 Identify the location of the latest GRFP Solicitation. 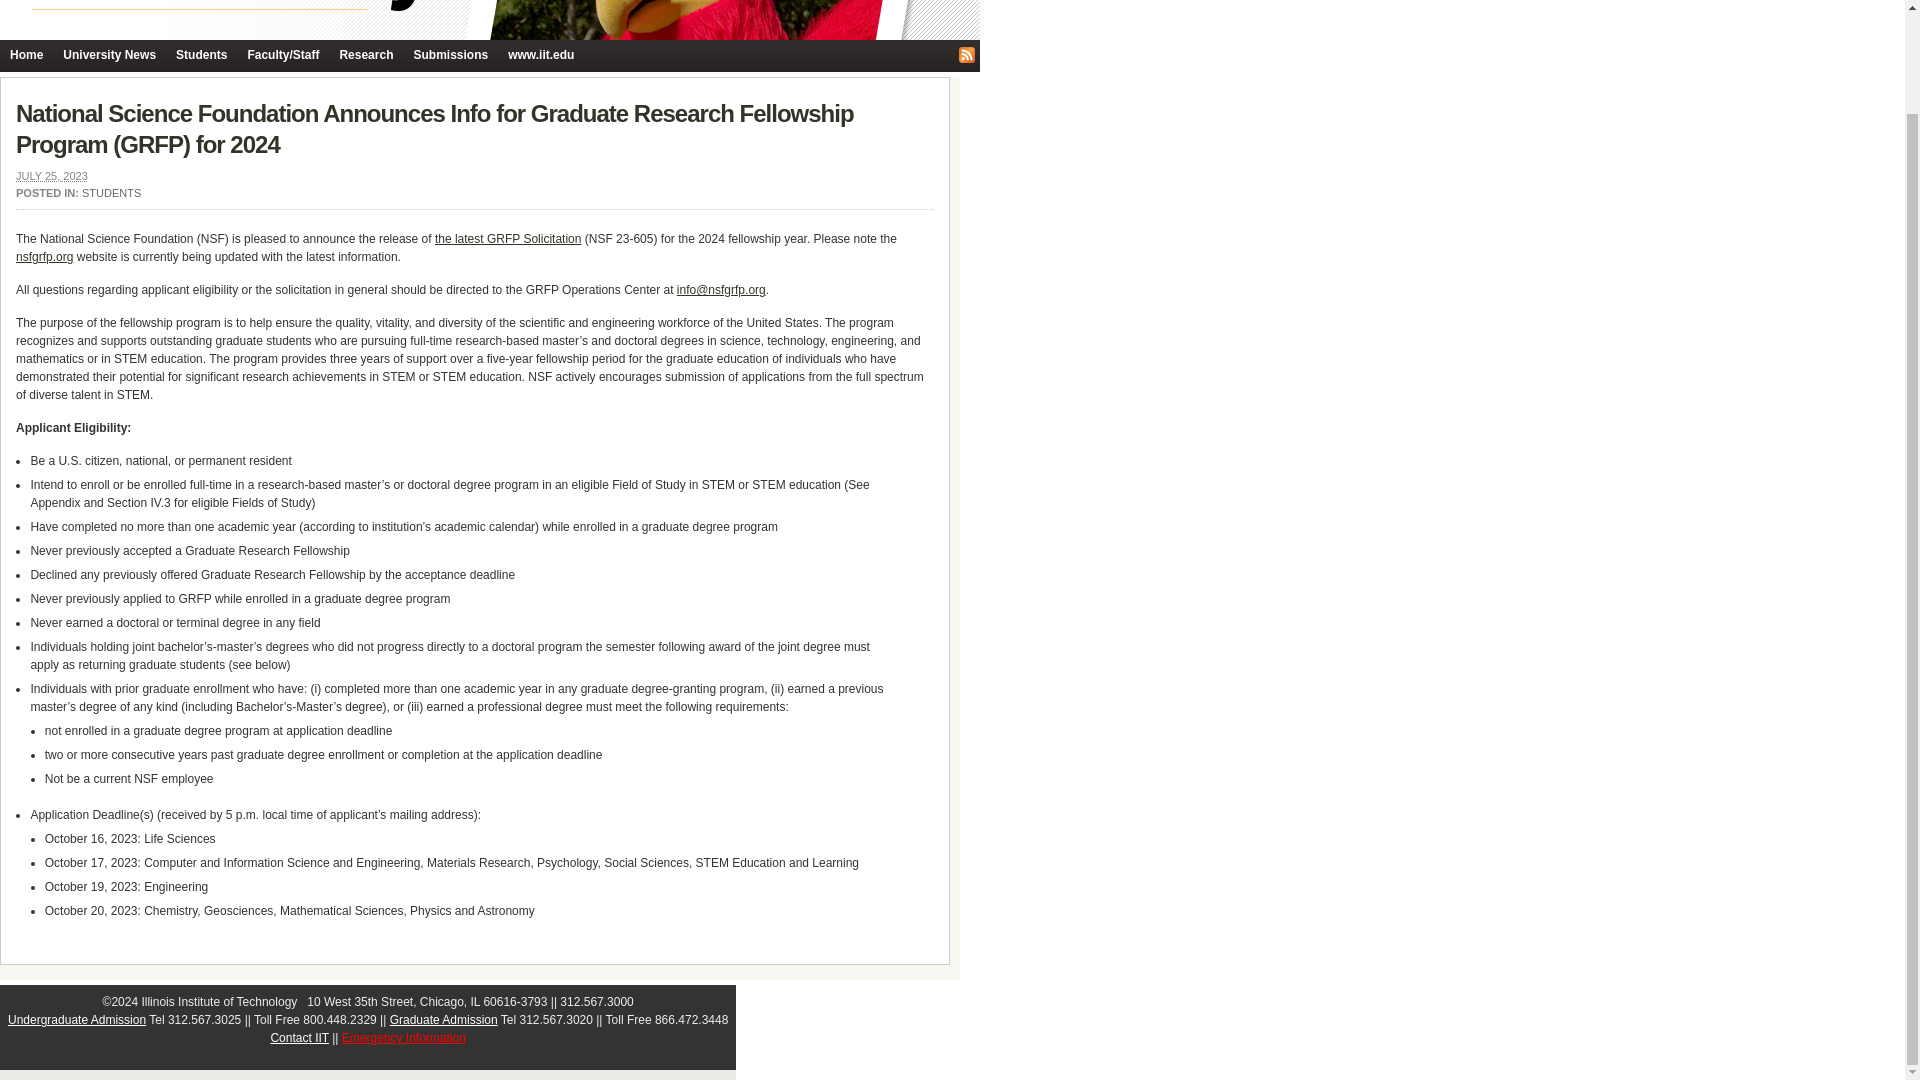
(508, 239).